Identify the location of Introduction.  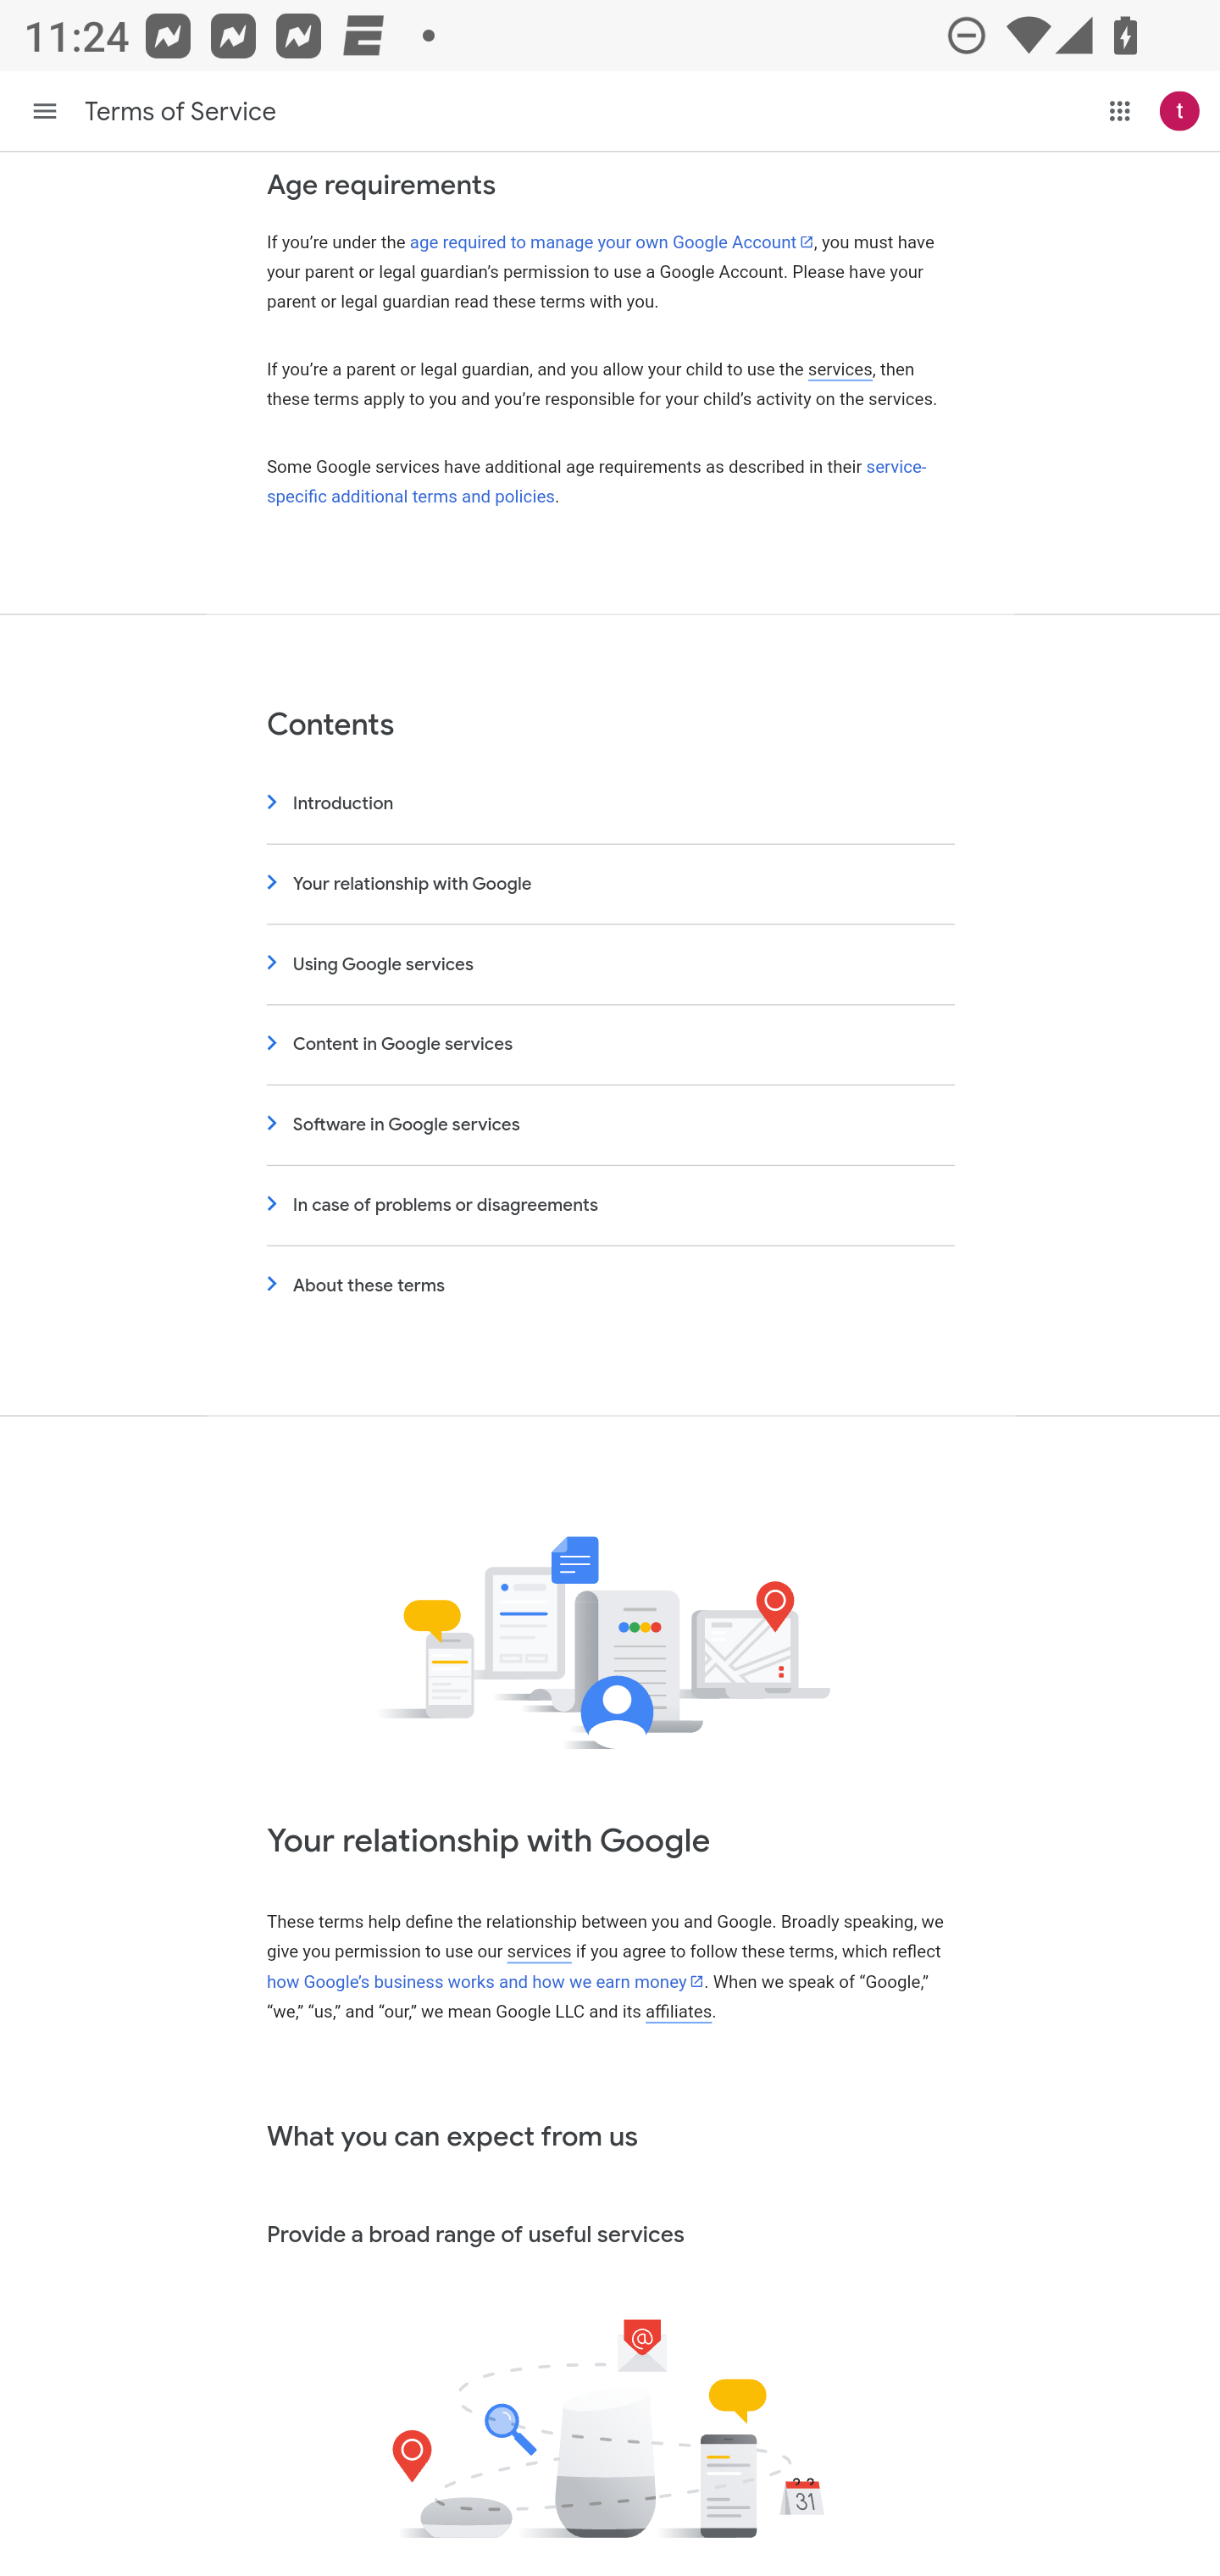
(610, 805).